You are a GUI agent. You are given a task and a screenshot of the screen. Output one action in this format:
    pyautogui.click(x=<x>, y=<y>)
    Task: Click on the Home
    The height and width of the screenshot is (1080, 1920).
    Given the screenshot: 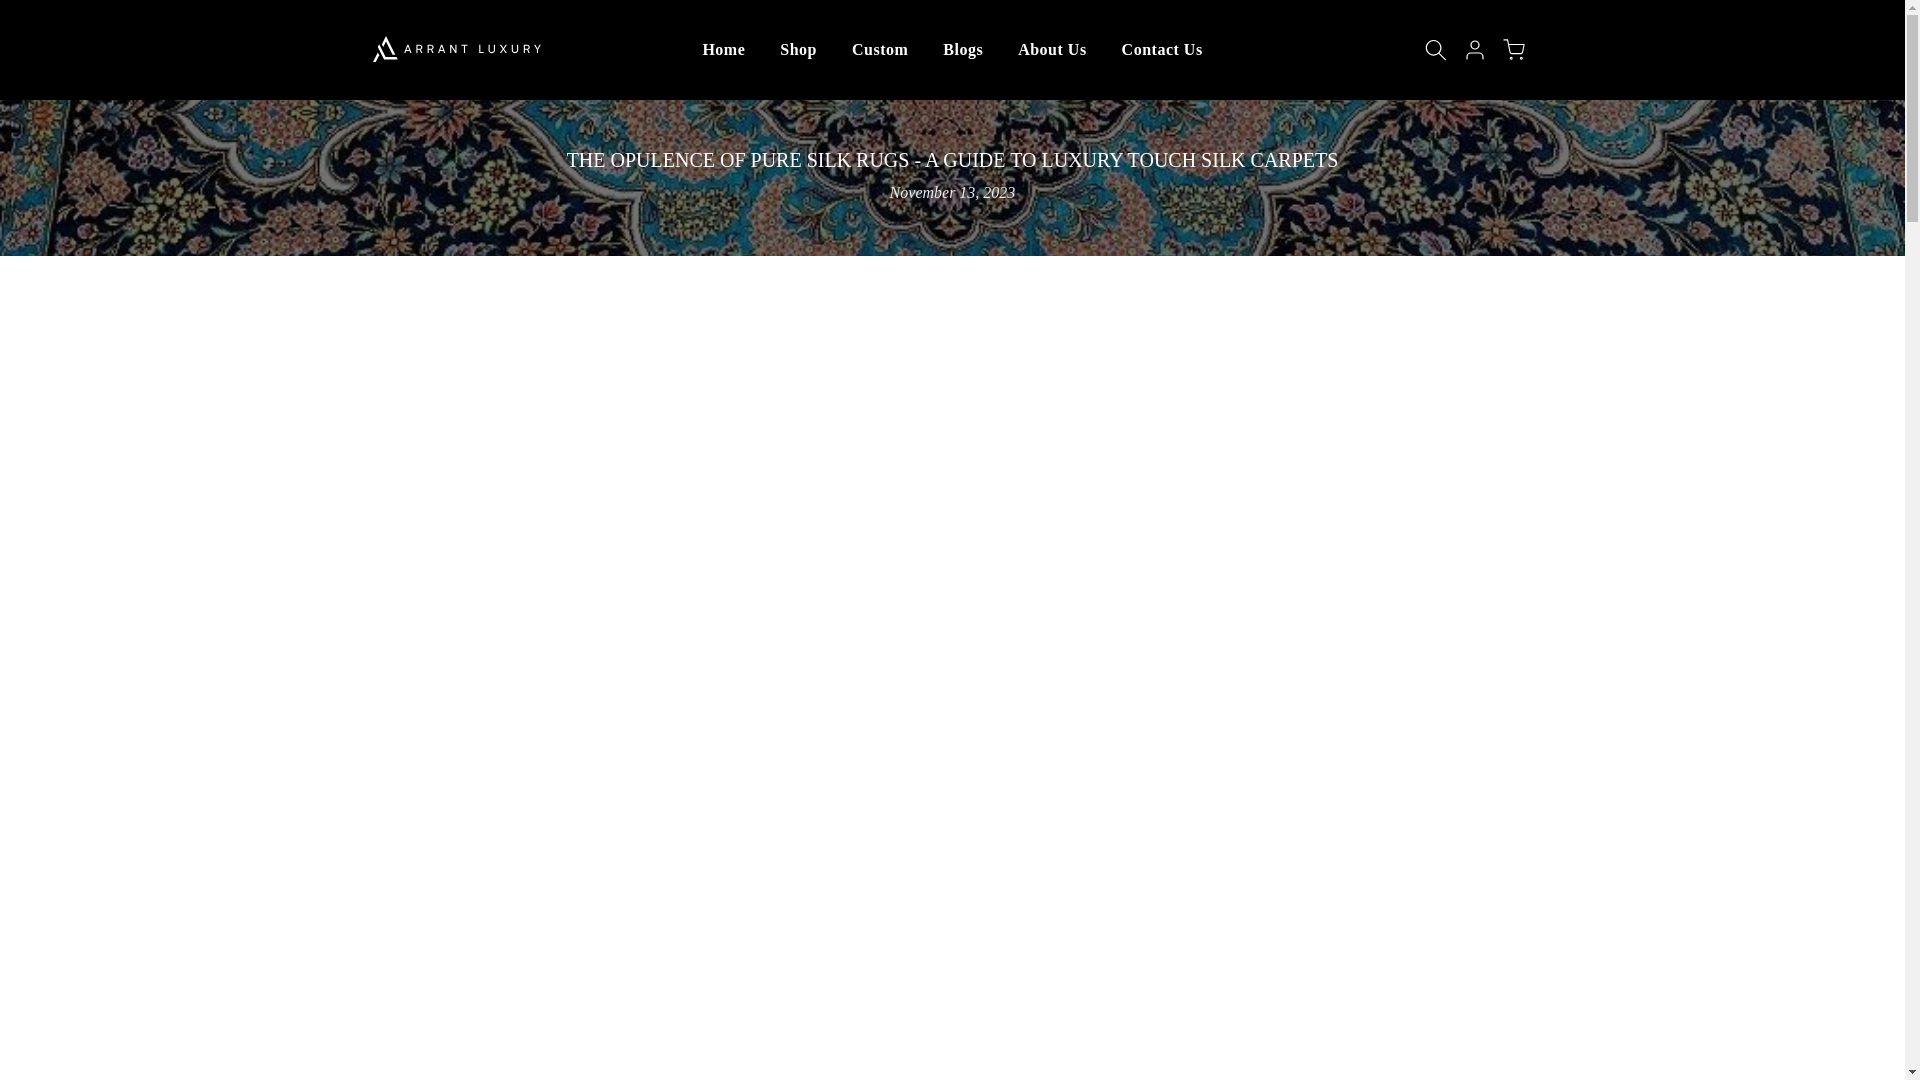 What is the action you would take?
    pyautogui.click(x=724, y=49)
    